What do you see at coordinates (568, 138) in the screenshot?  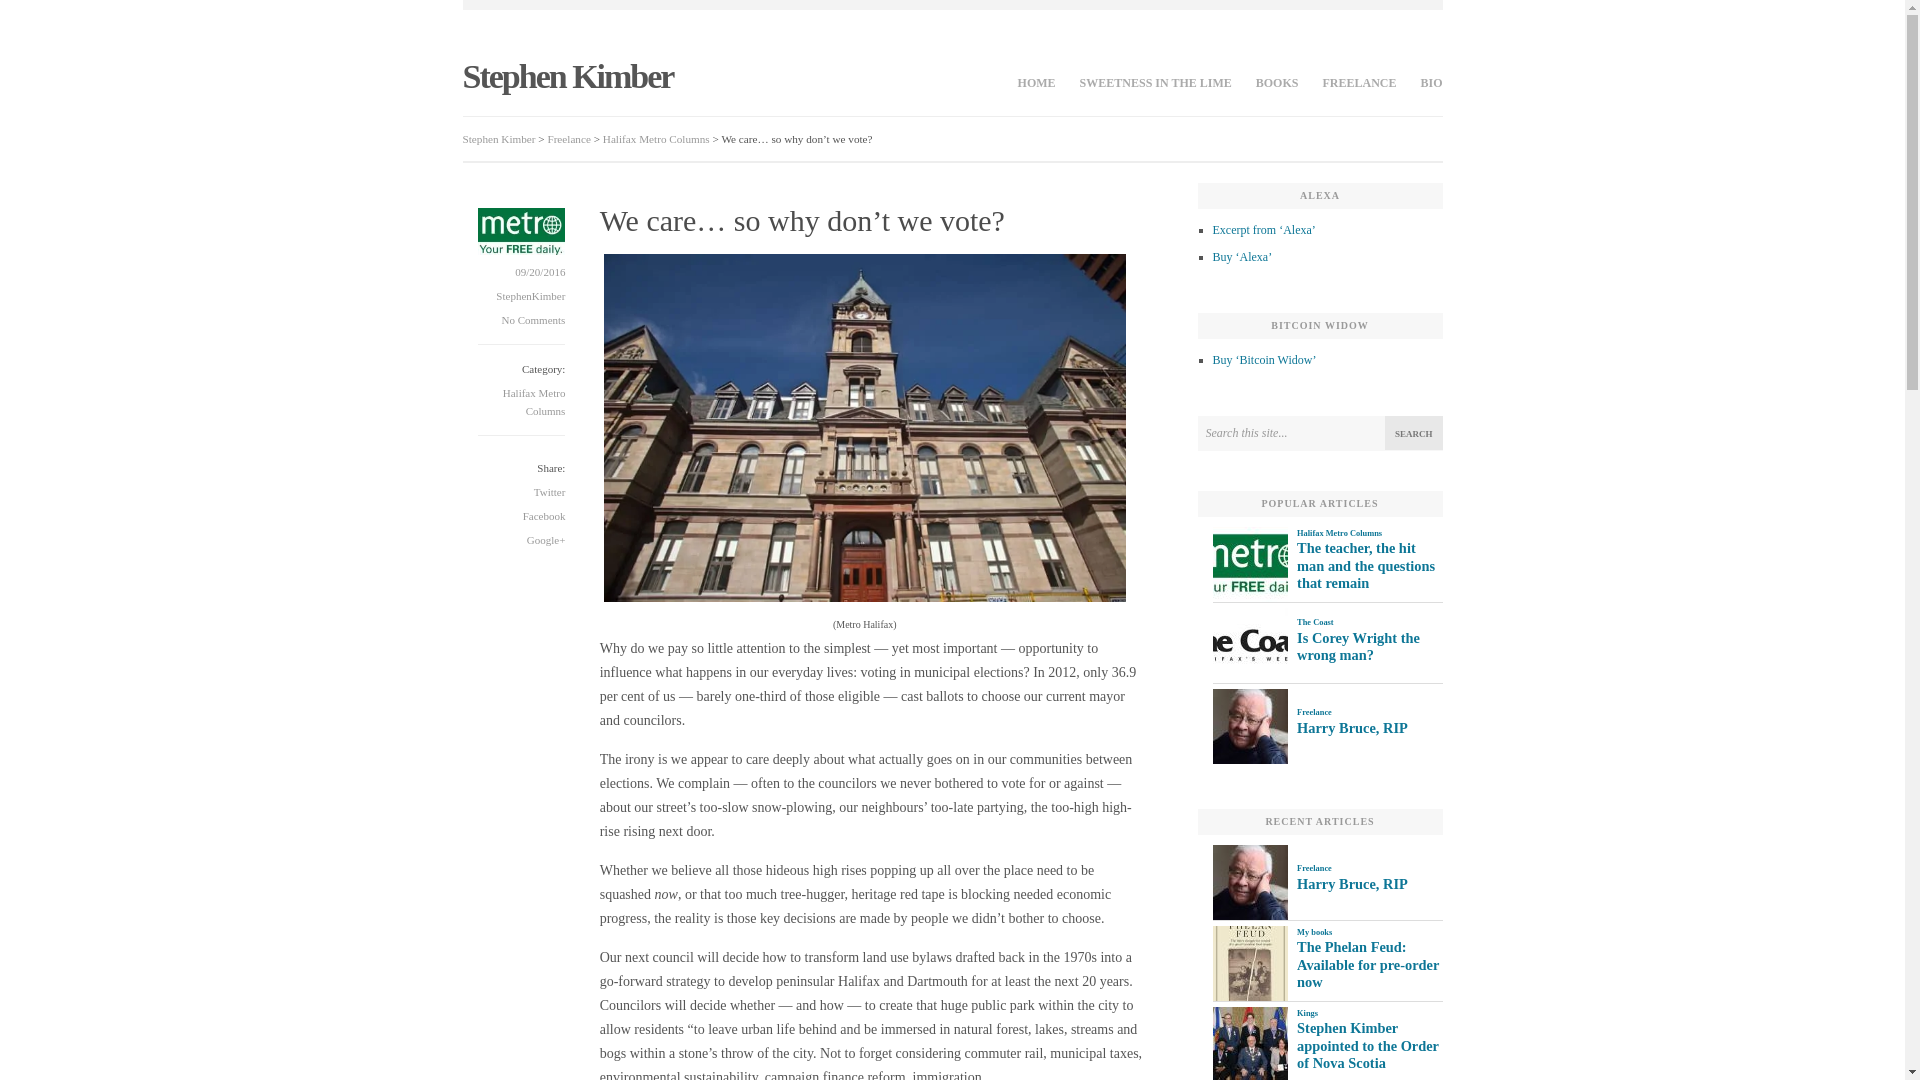 I see `Freelance` at bounding box center [568, 138].